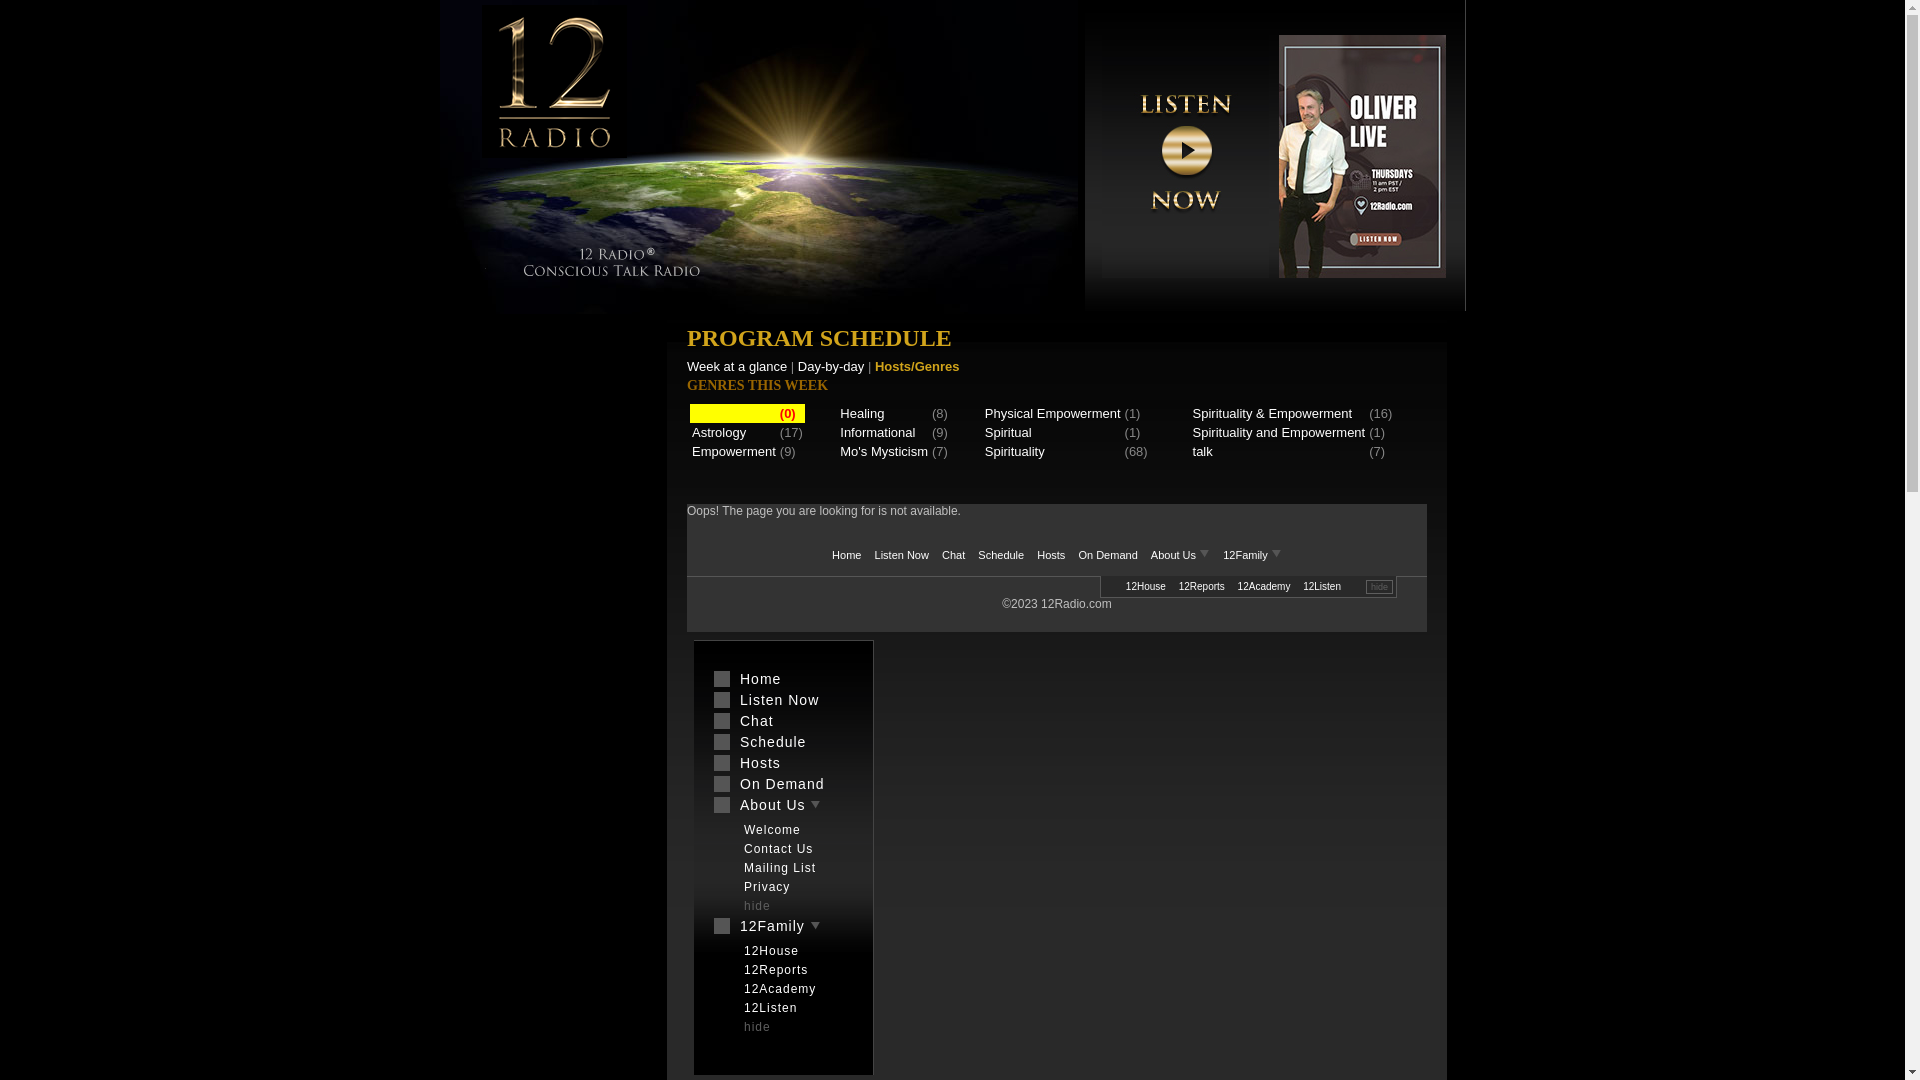 This screenshot has height=1080, width=1920. What do you see at coordinates (1270, 586) in the screenshot?
I see `Mailing List` at bounding box center [1270, 586].